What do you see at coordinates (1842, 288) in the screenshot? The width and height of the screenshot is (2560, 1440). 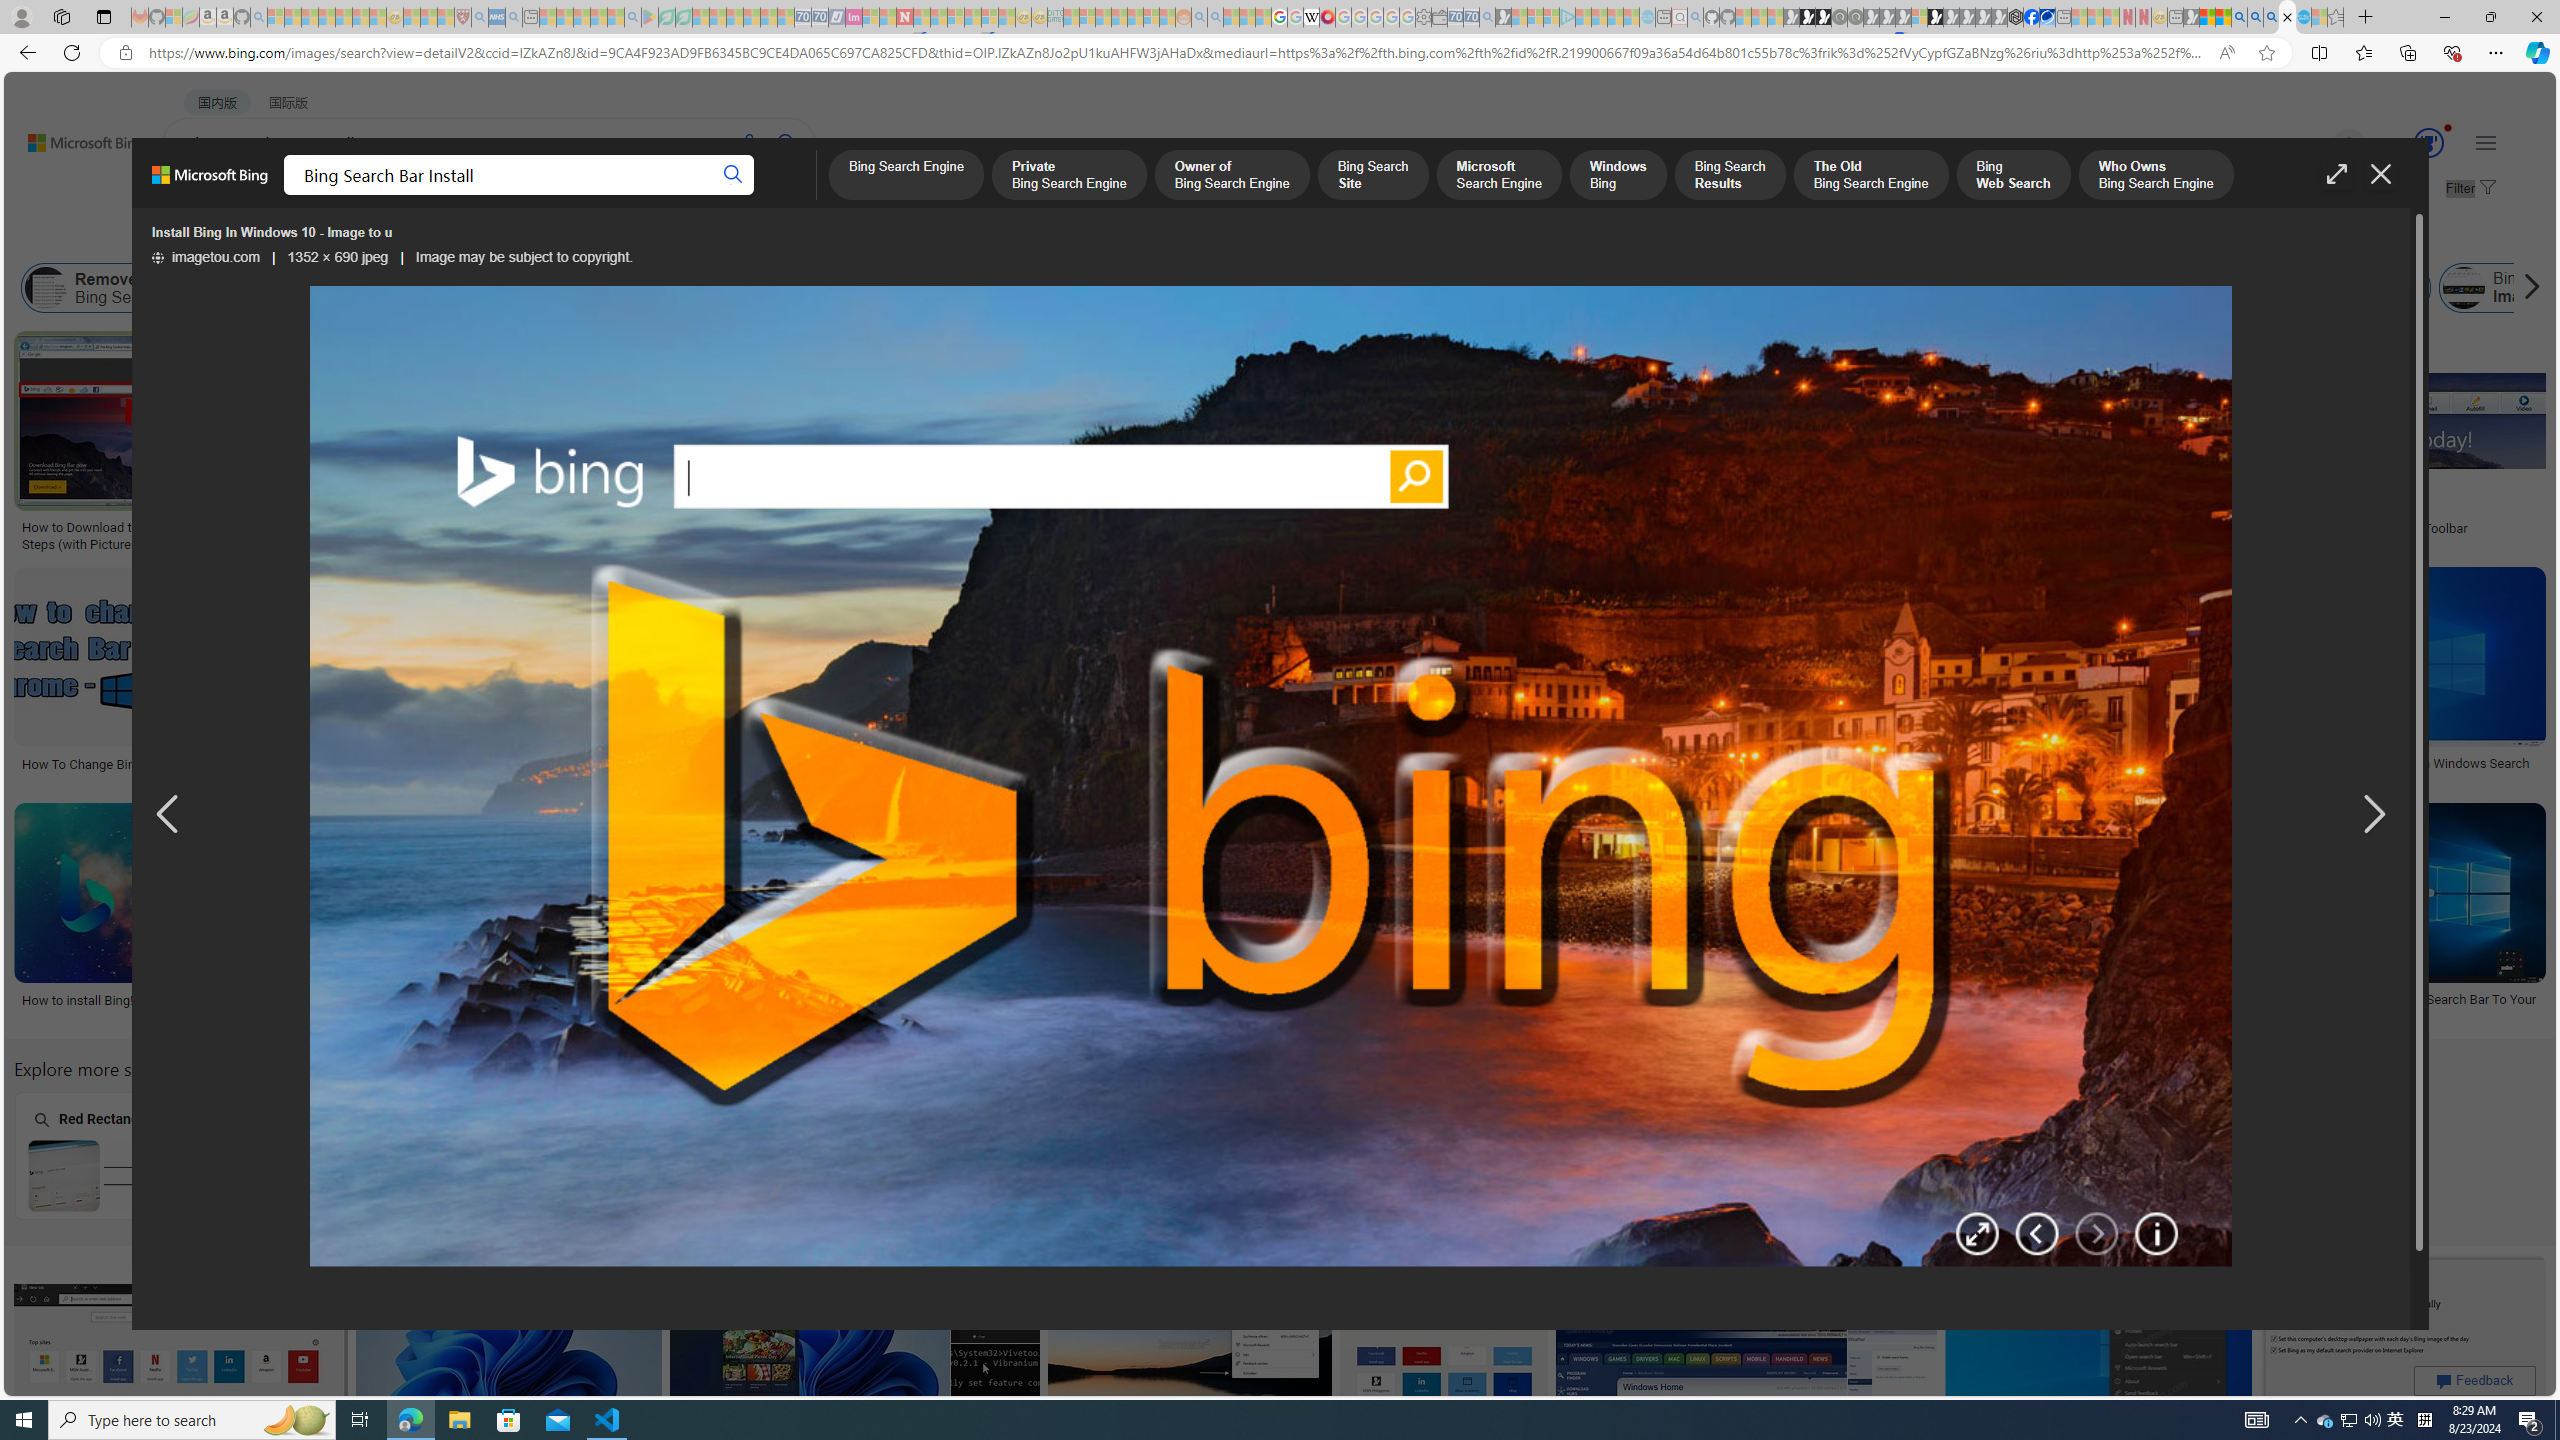 I see `Bing Bar Toolbar` at bounding box center [1842, 288].